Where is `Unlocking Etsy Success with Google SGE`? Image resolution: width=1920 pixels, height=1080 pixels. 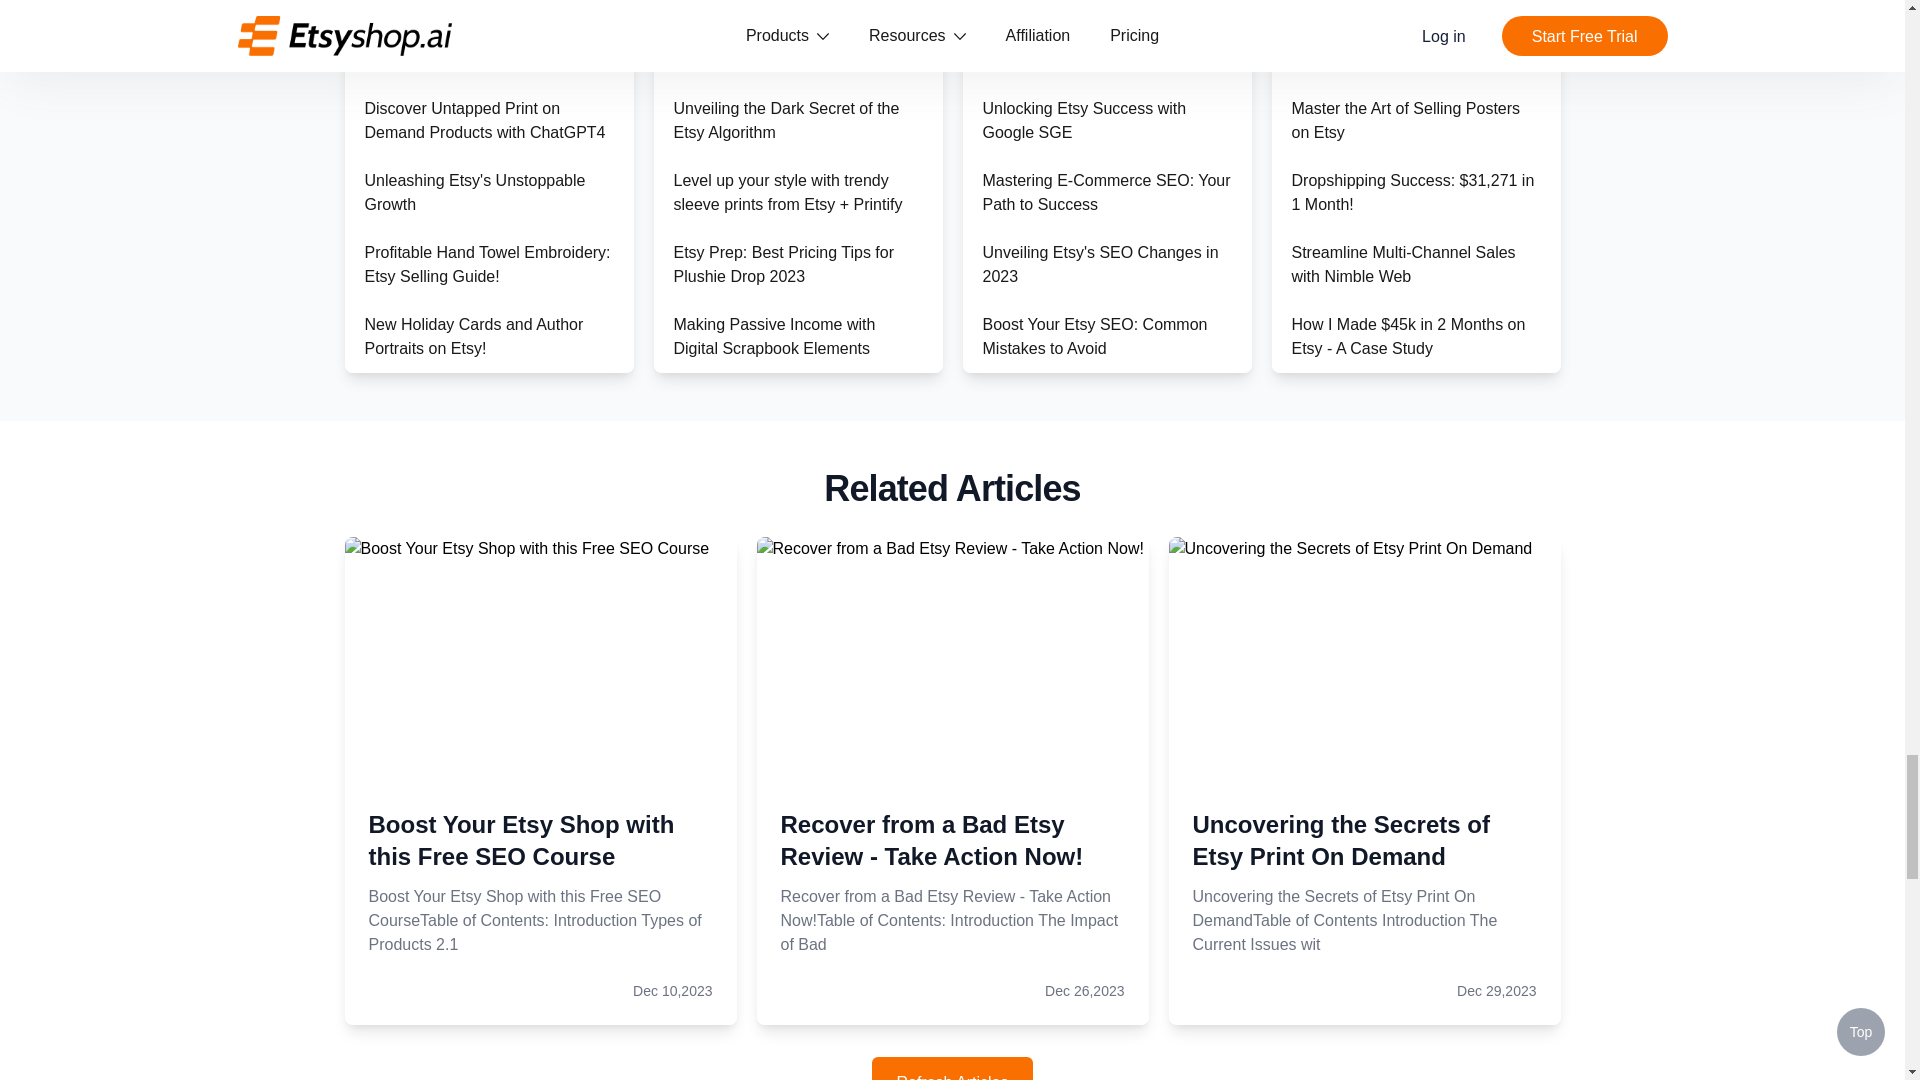 Unlocking Etsy Success with Google SGE is located at coordinates (1084, 120).